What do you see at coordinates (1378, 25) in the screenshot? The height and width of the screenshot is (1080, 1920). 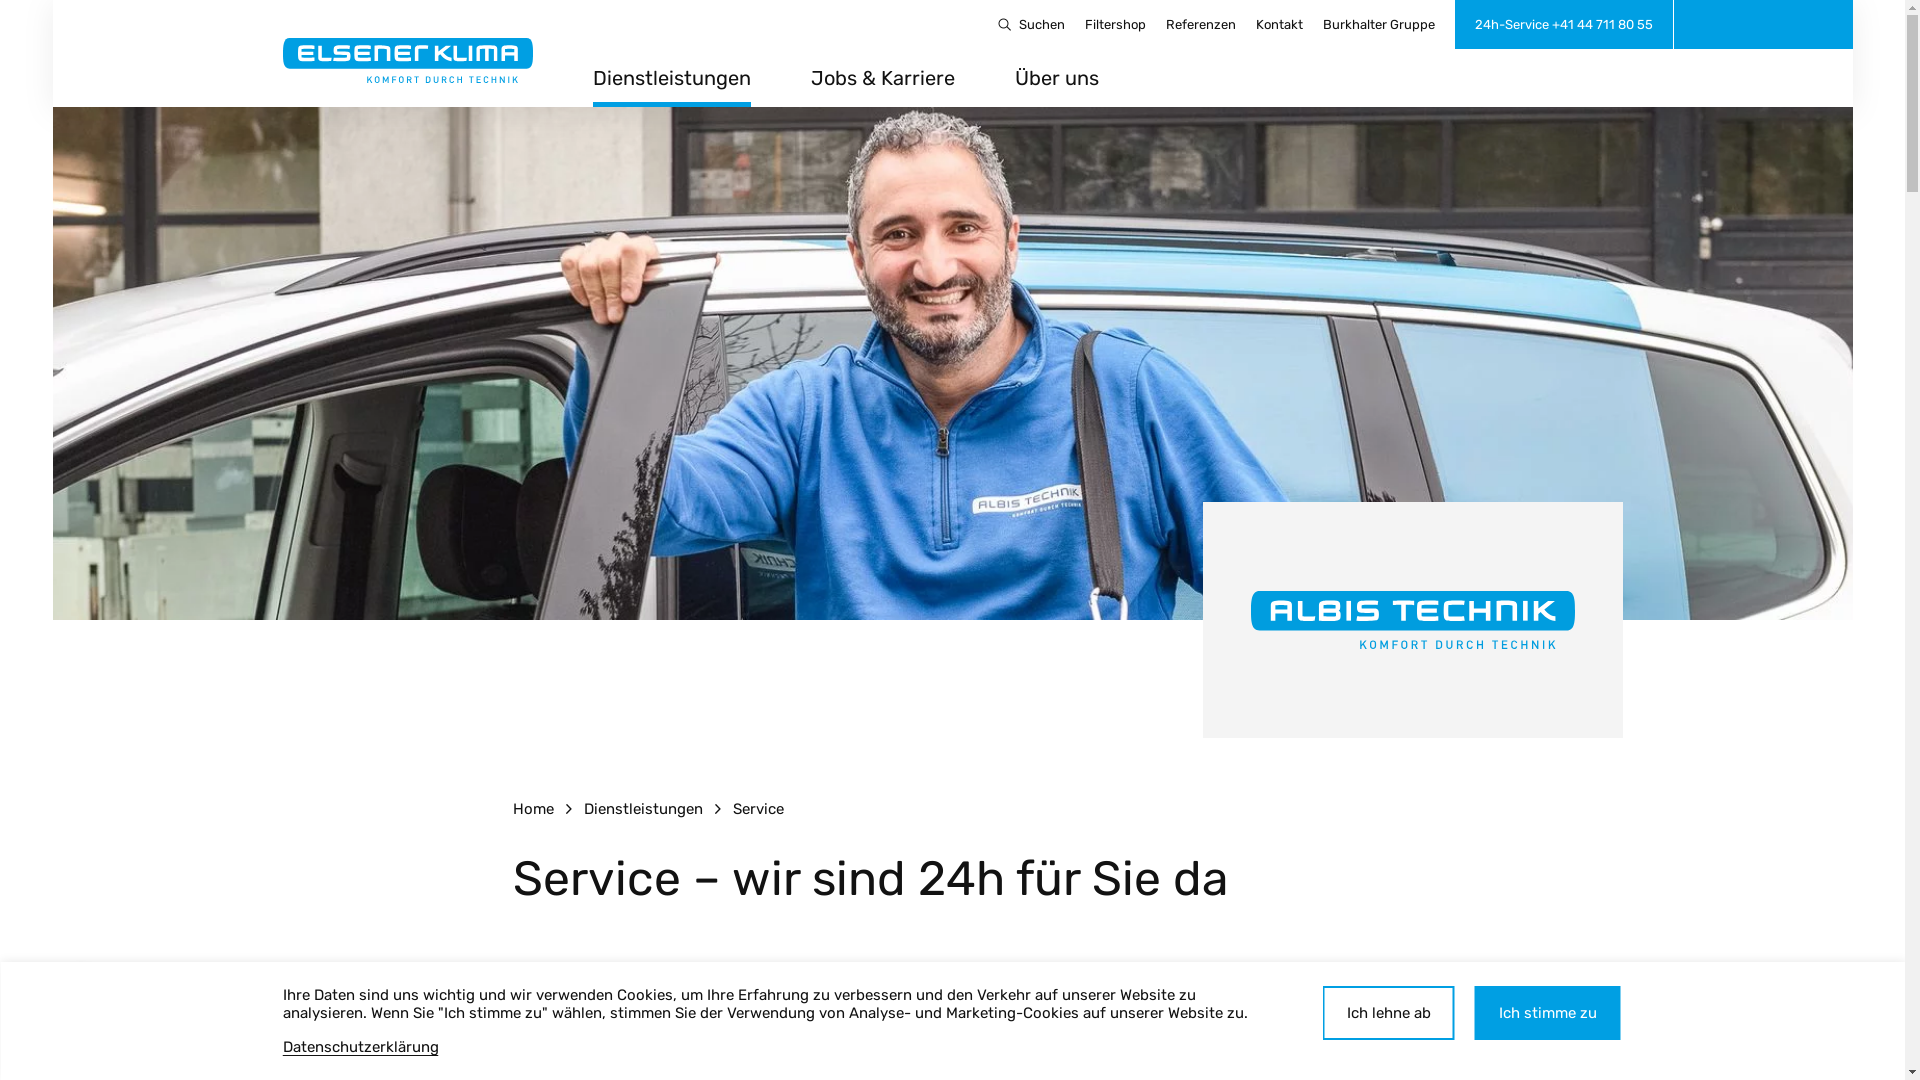 I see `Burkhalter Gruppe` at bounding box center [1378, 25].